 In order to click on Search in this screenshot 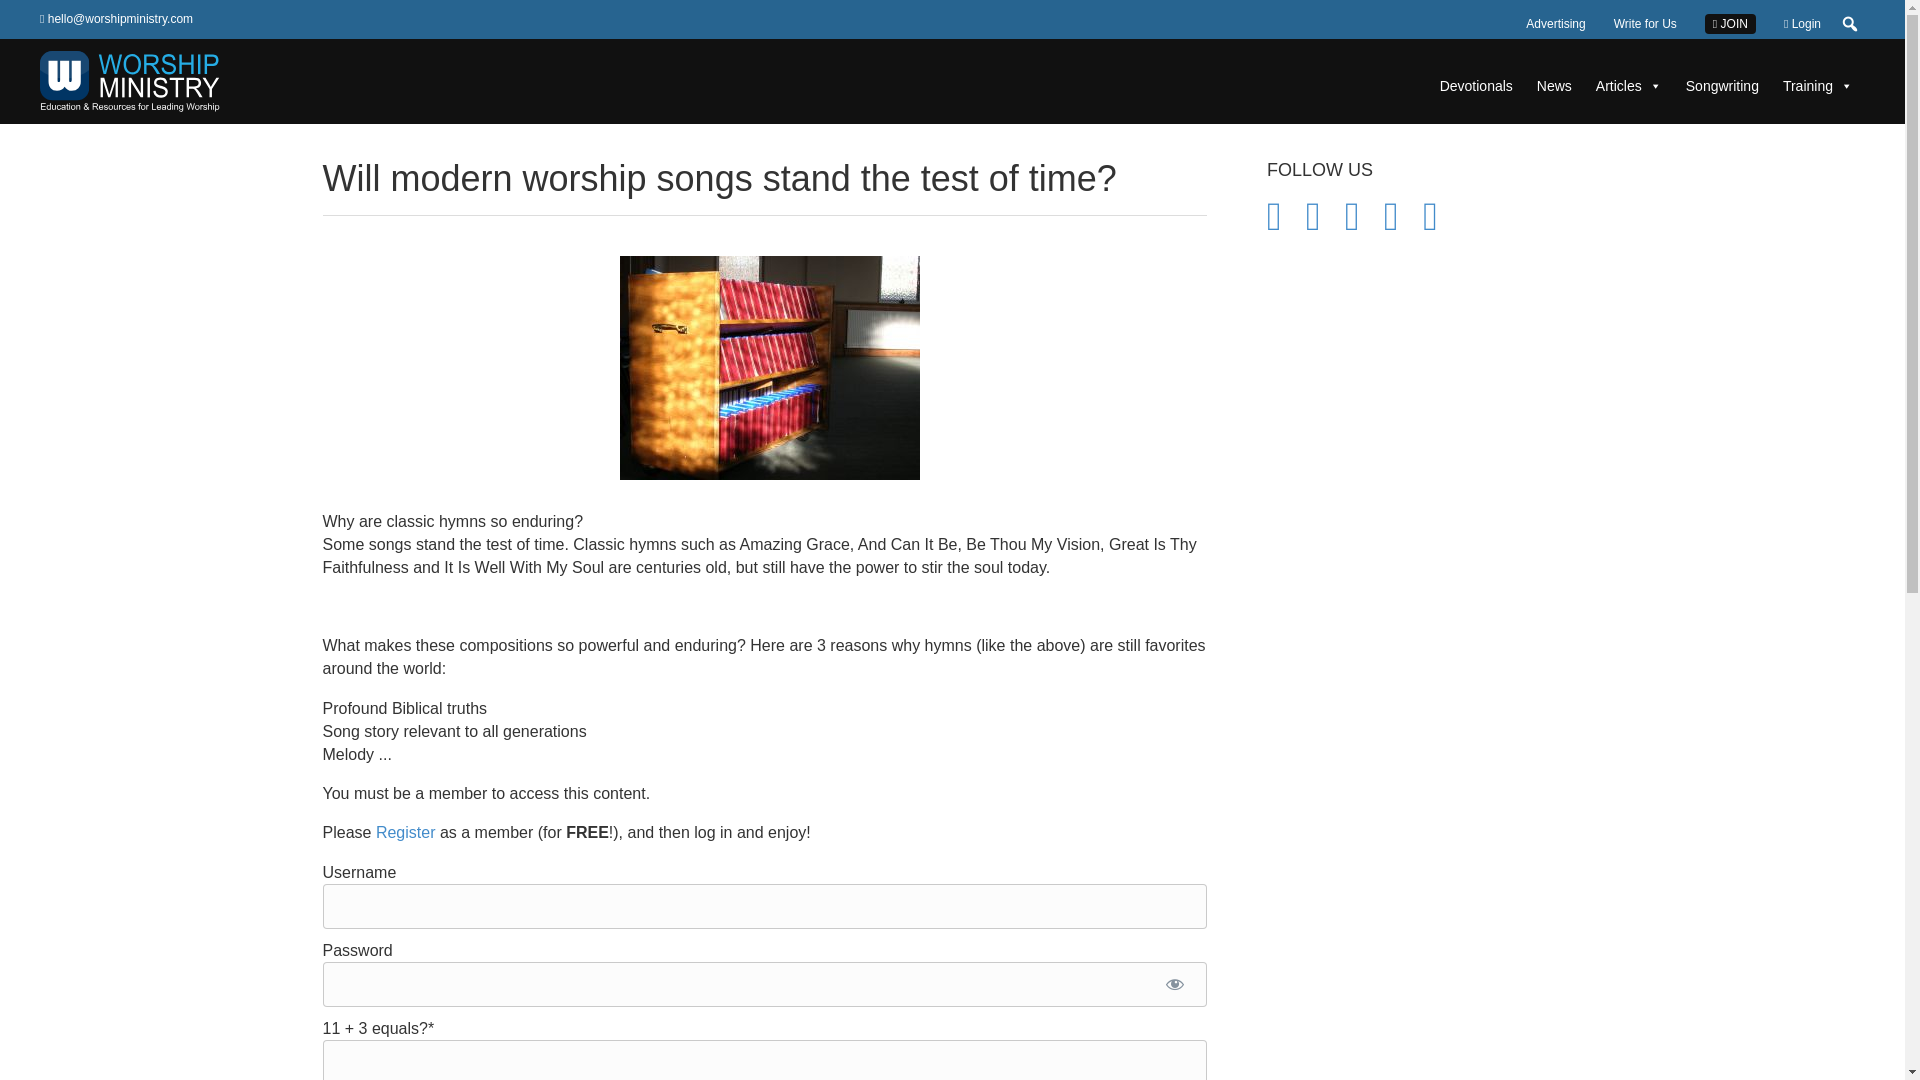, I will do `click(15, 16)`.